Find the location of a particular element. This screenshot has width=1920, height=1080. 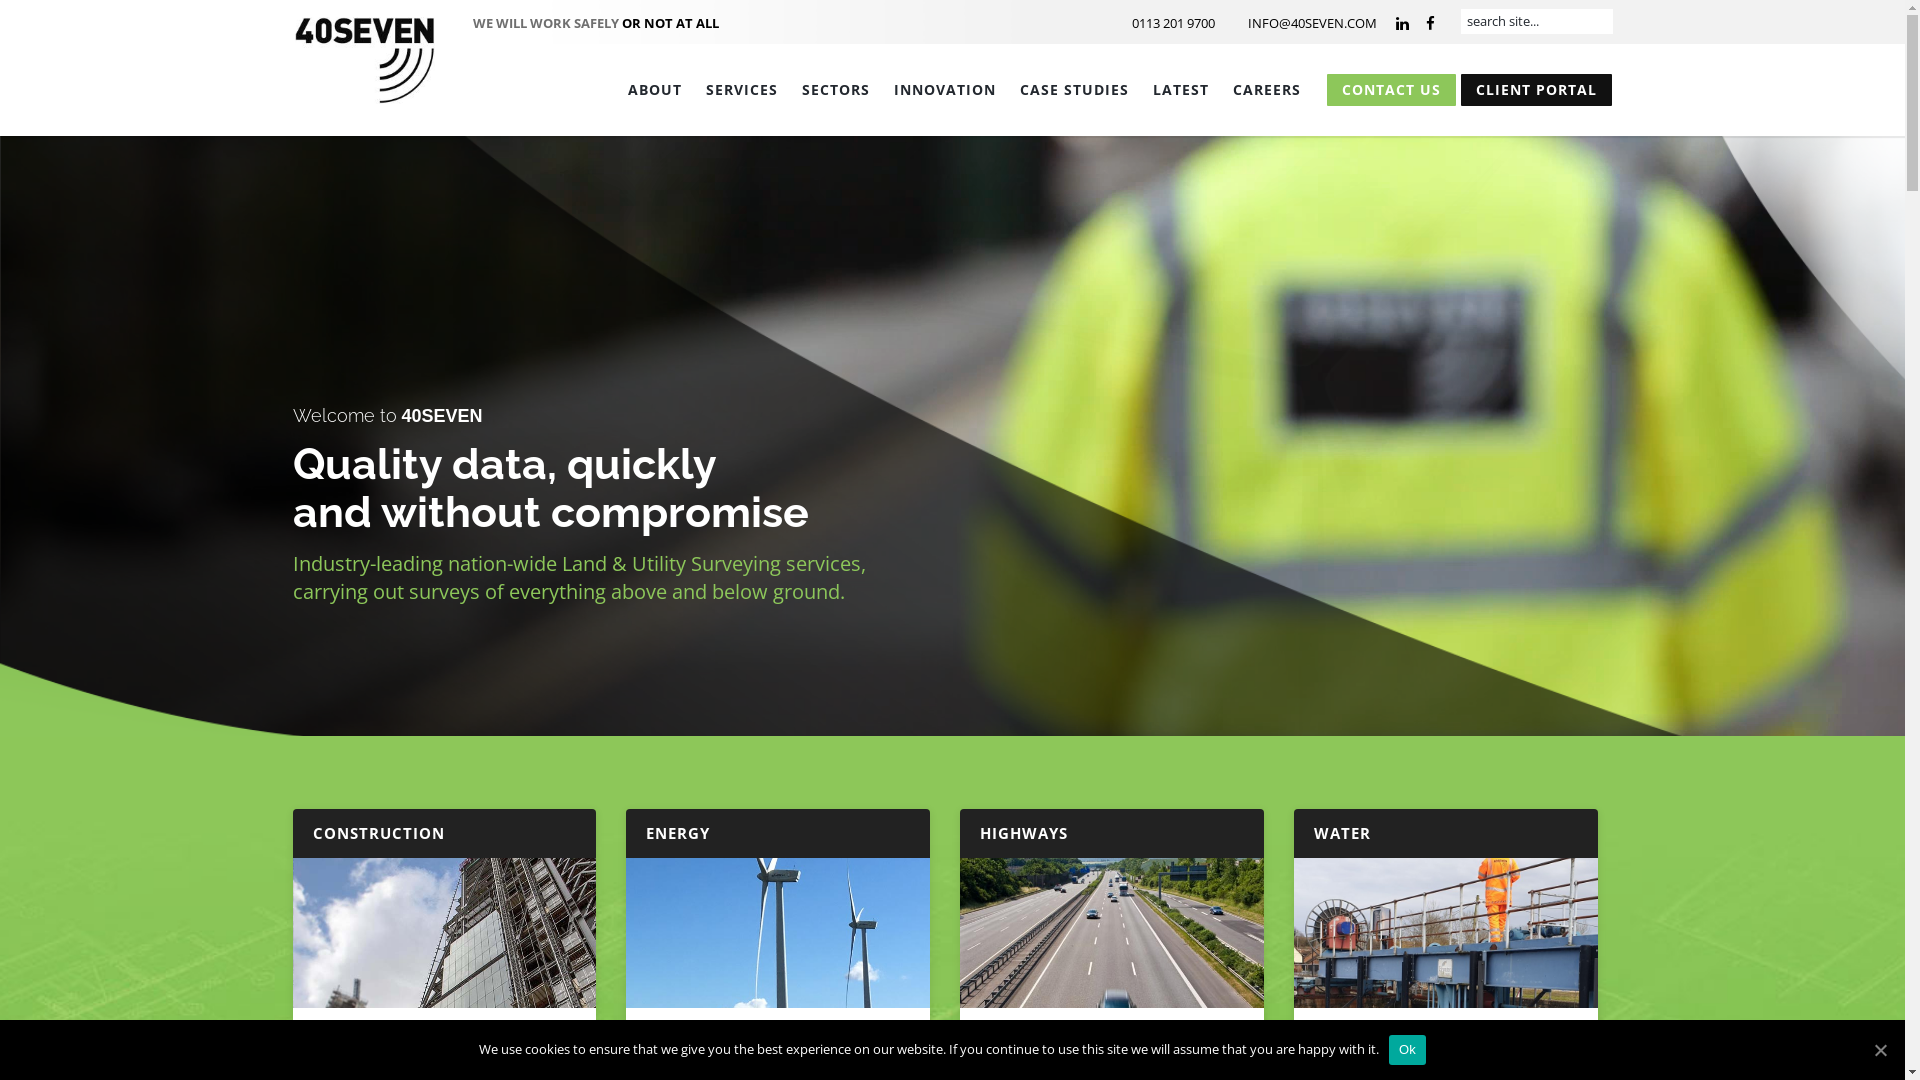

CASE STUDIES is located at coordinates (1074, 90).